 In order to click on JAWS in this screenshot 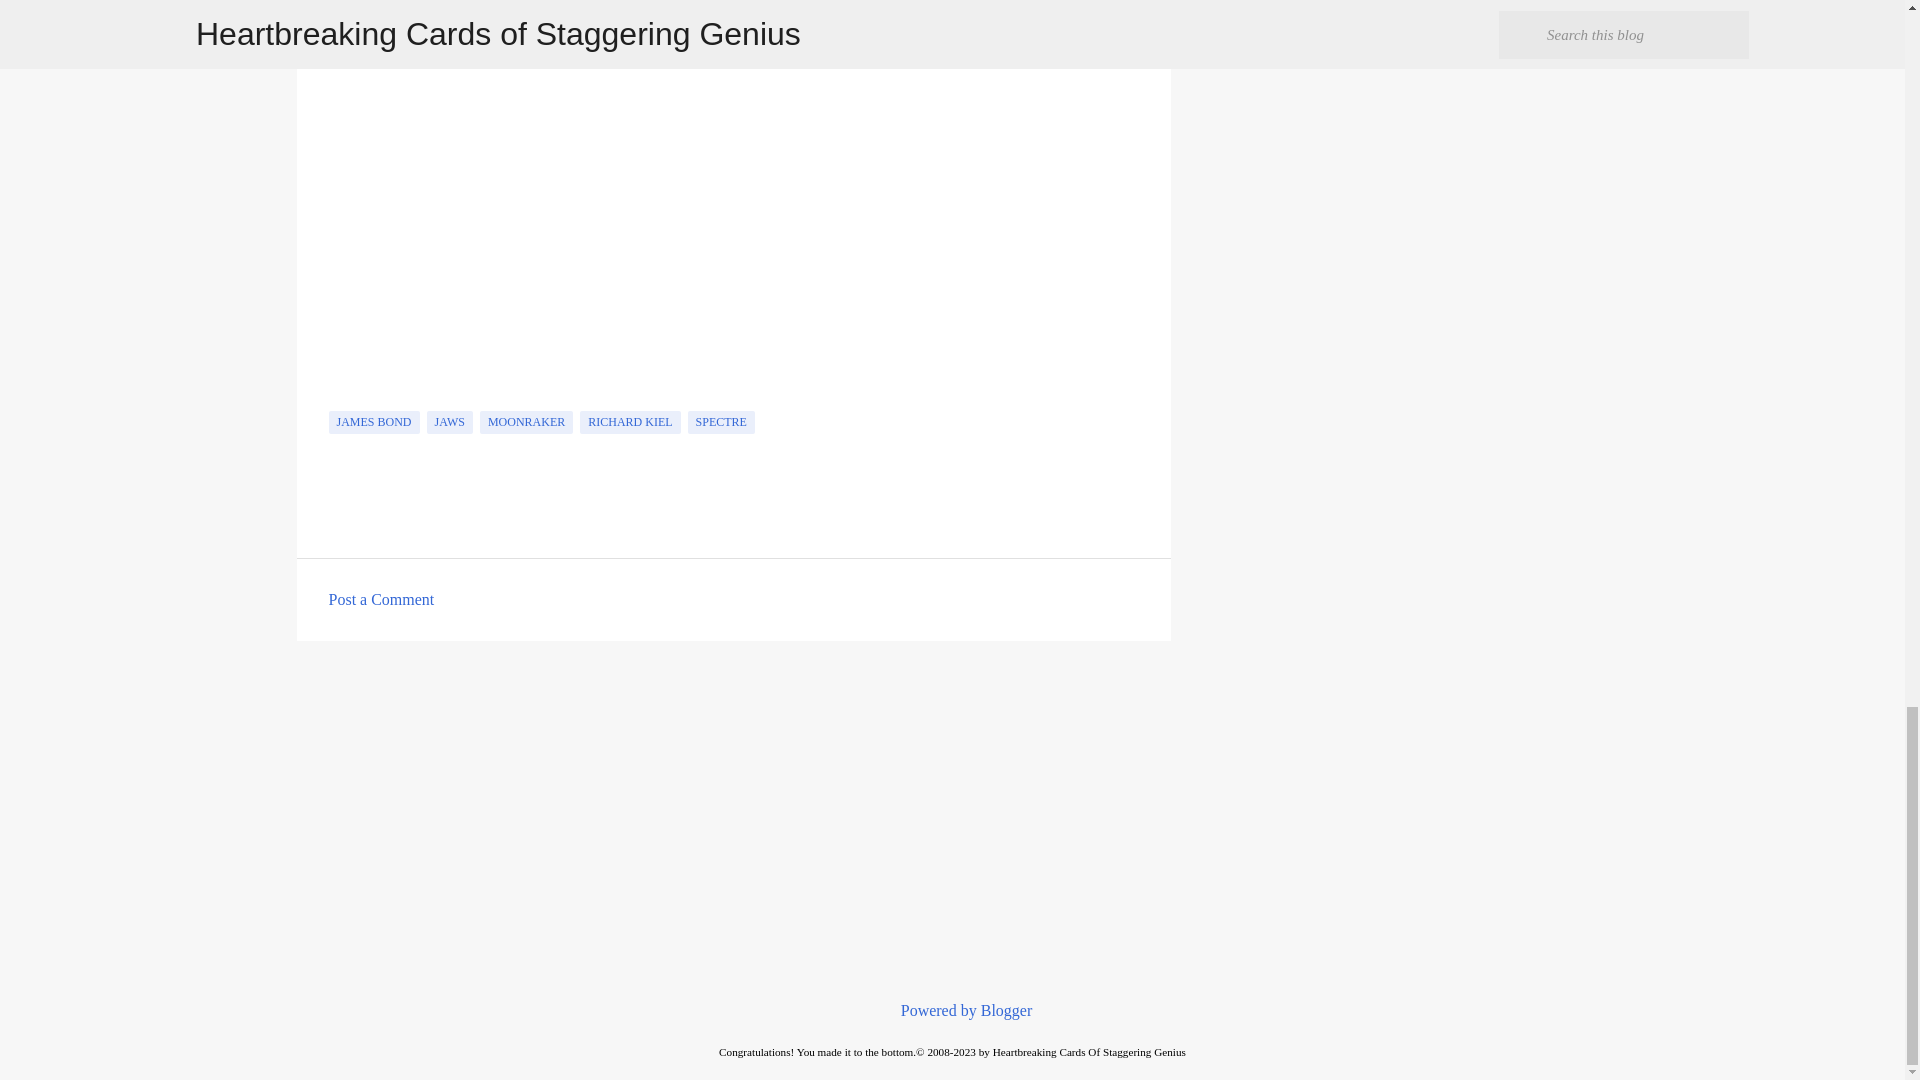, I will do `click(449, 422)`.